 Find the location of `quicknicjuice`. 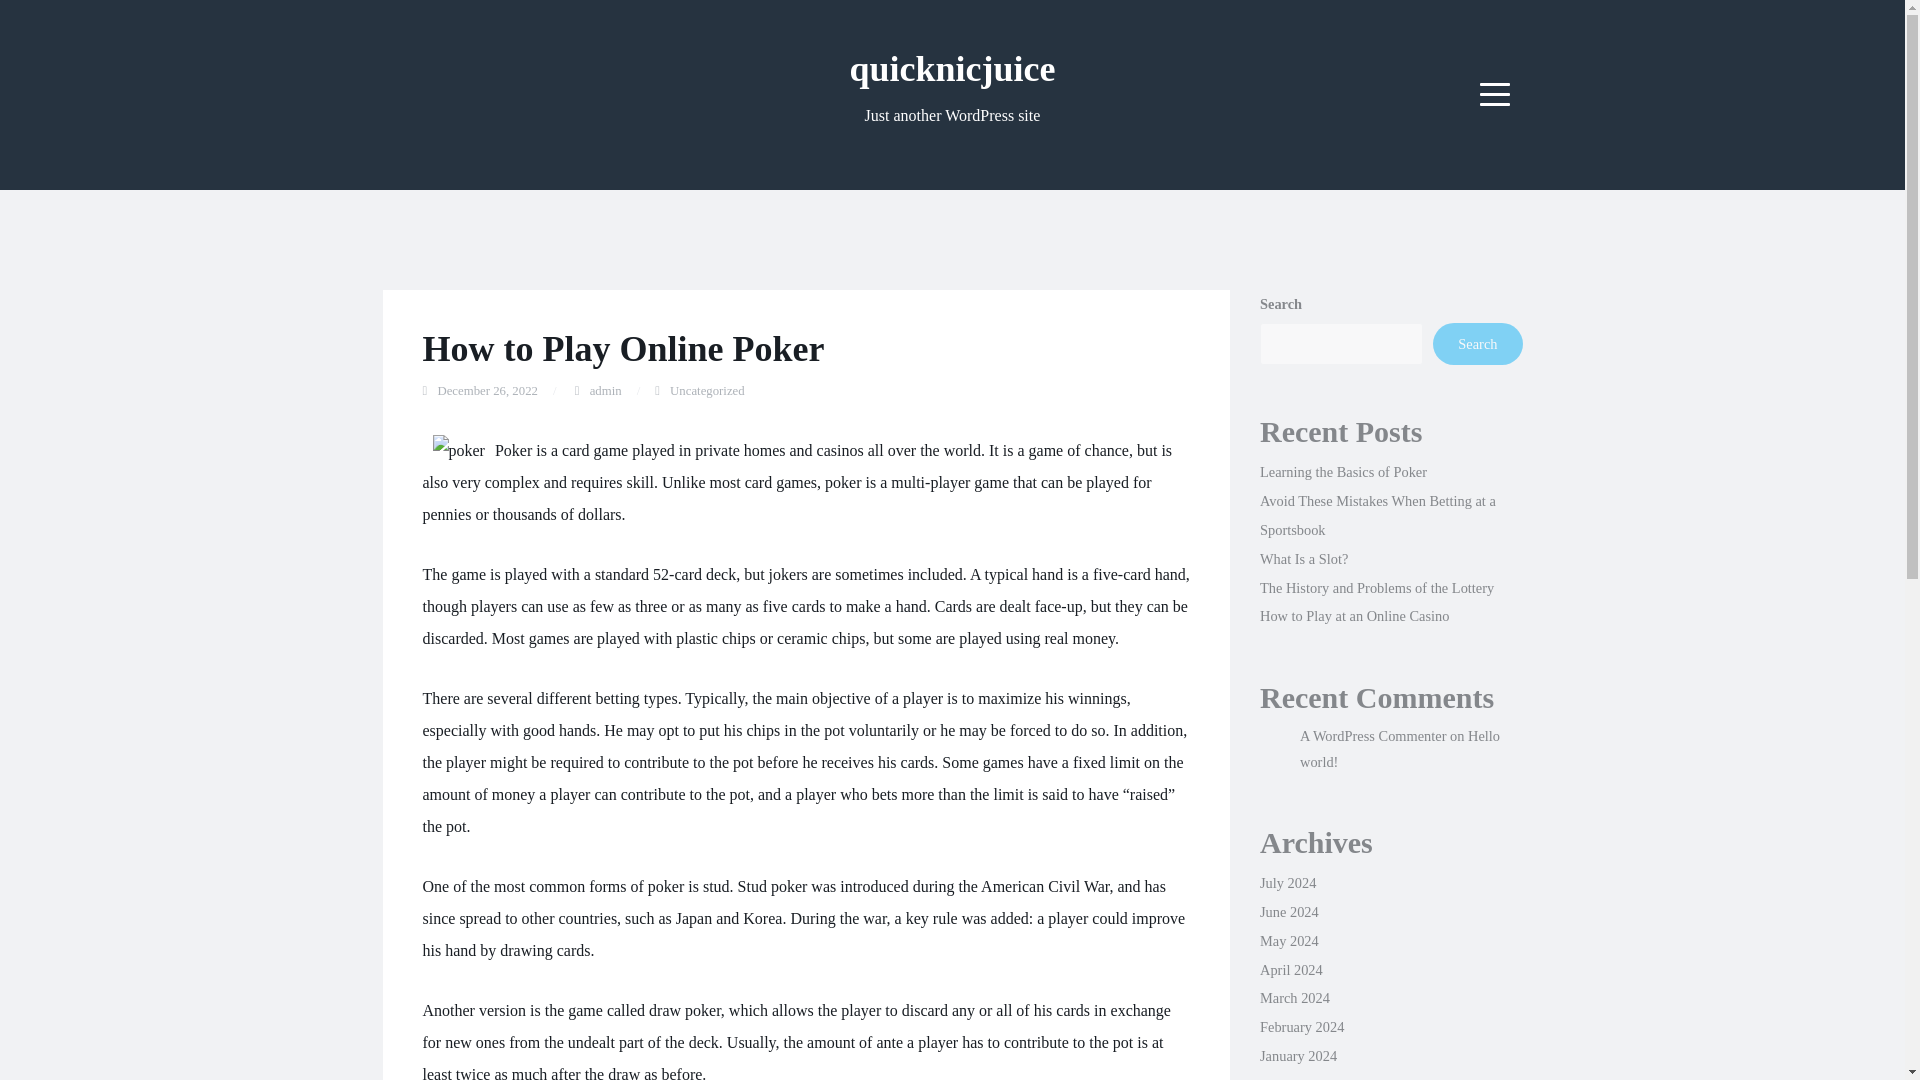

quicknicjuice is located at coordinates (951, 68).